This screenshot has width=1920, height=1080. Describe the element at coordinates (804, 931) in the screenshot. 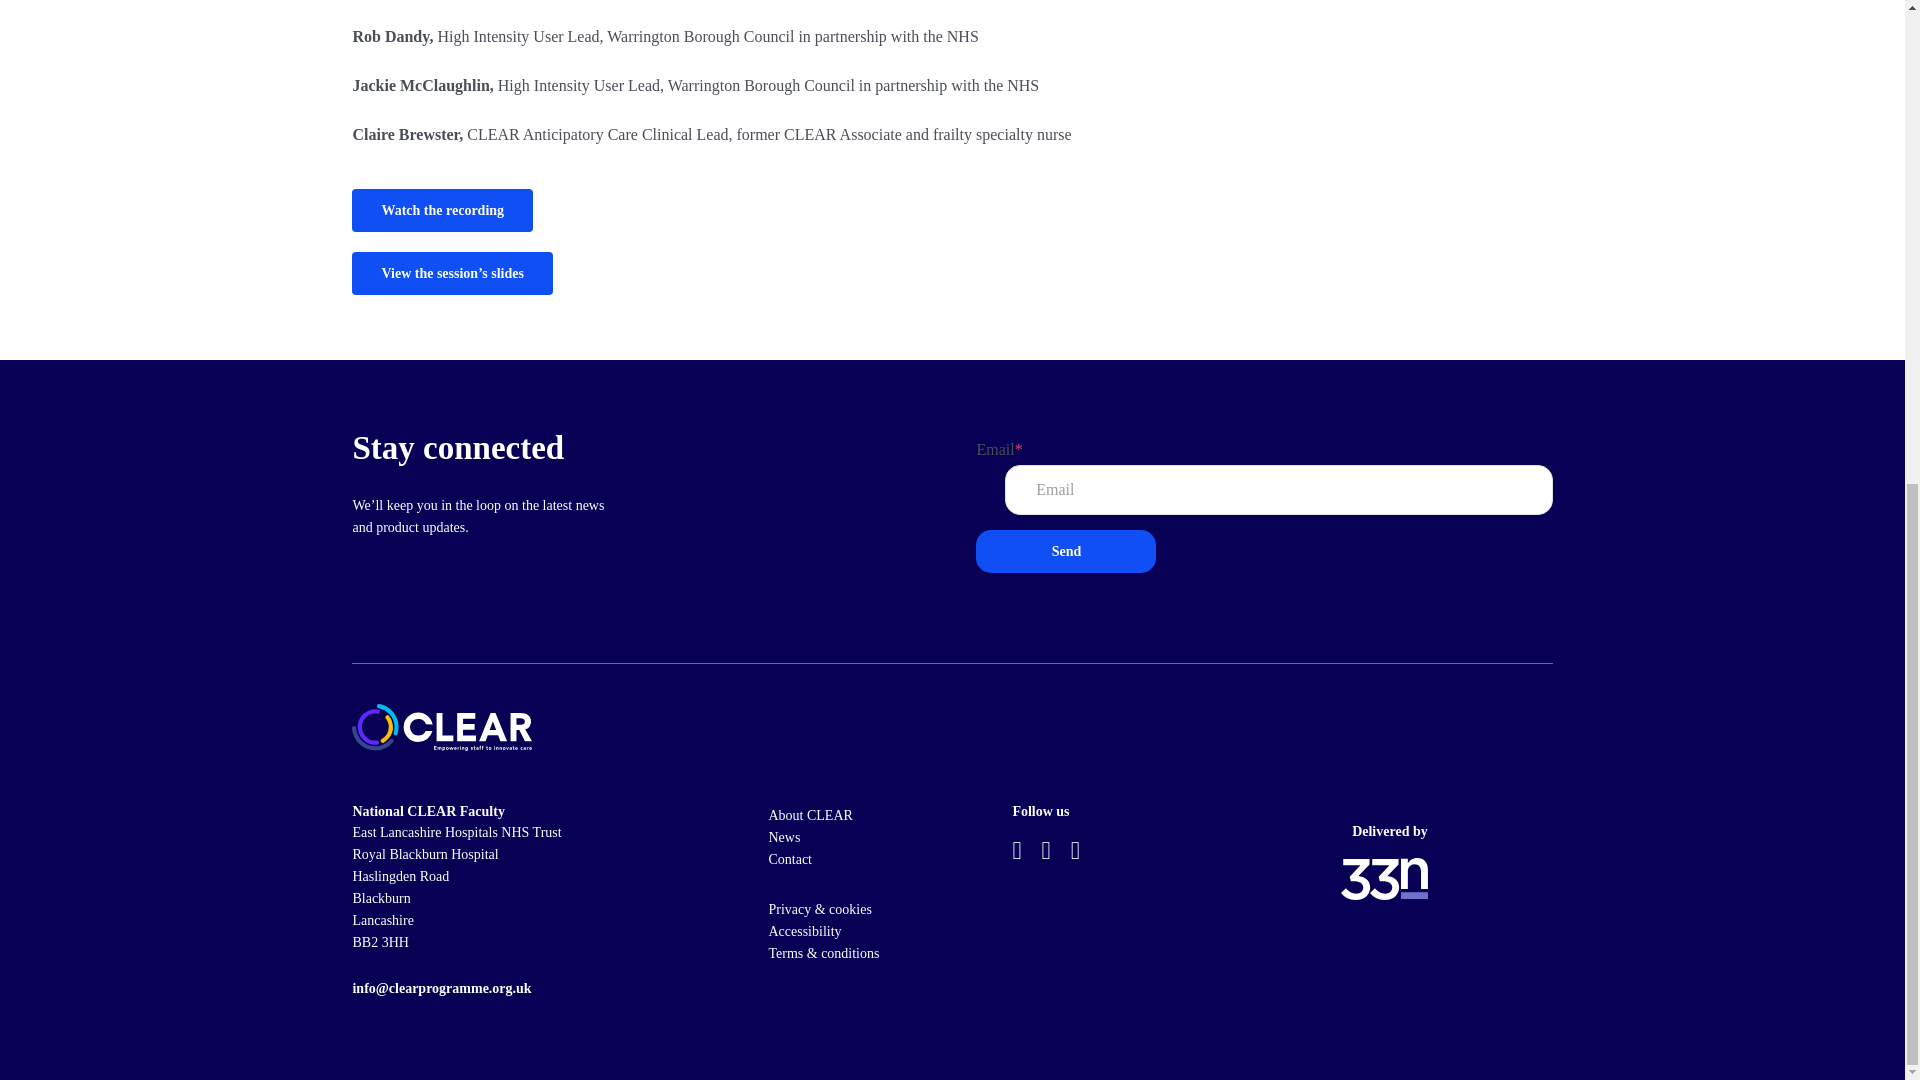

I see `Accessibility` at that location.